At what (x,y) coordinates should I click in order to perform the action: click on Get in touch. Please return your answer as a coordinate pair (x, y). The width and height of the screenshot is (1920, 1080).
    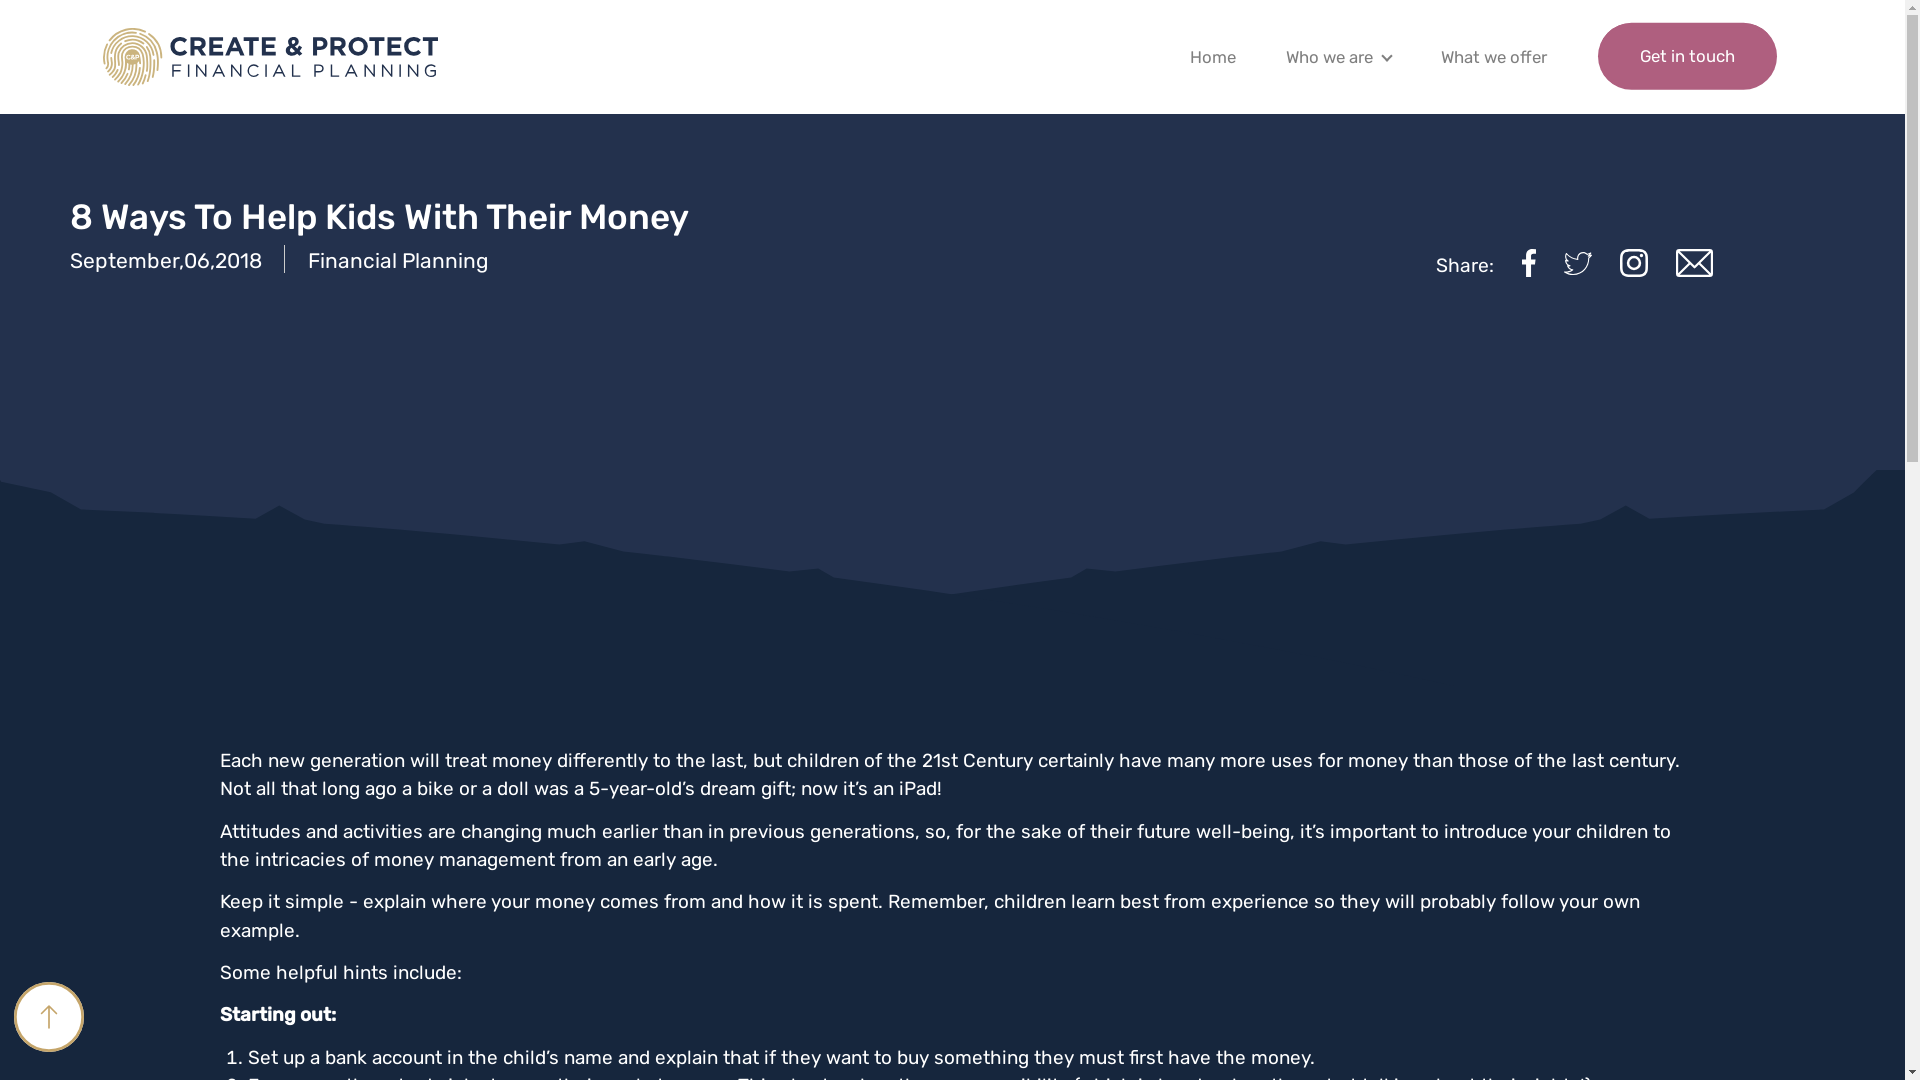
    Looking at the image, I should click on (1688, 56).